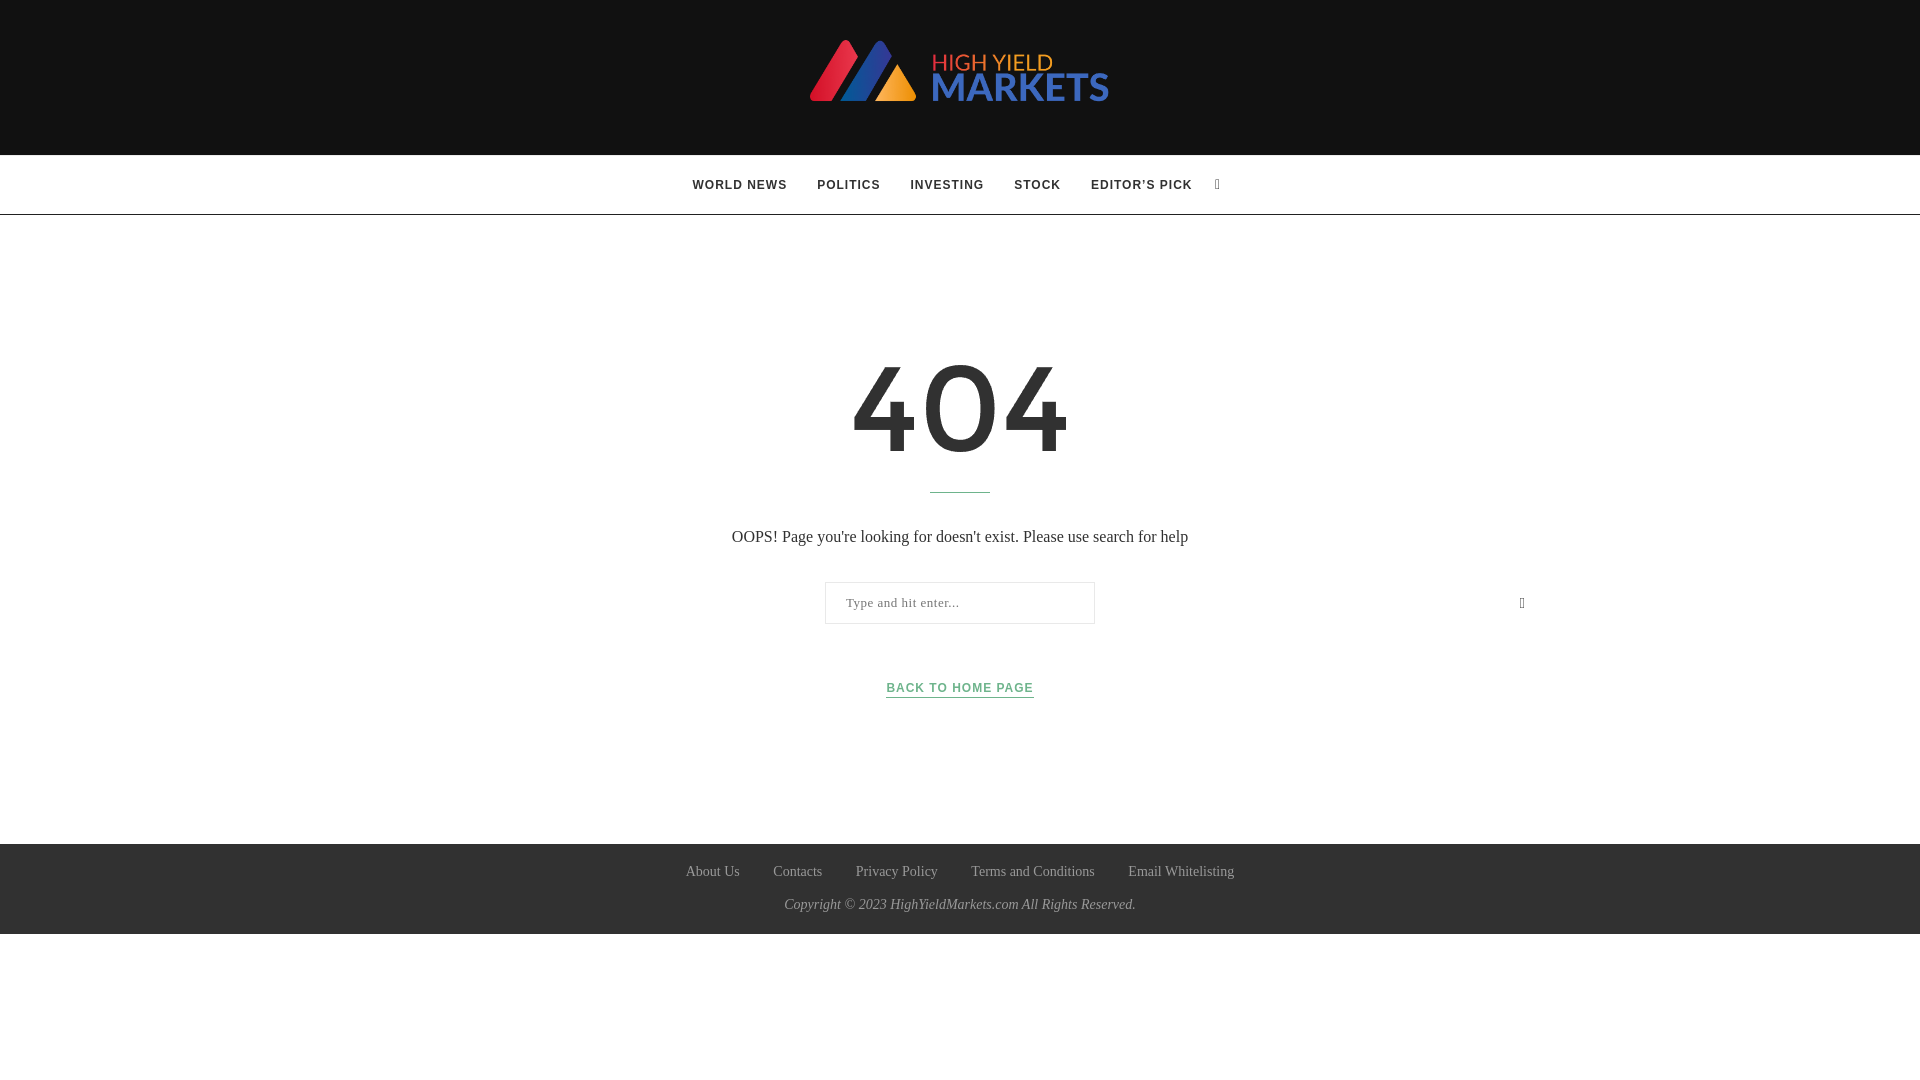  I want to click on Terms and Conditions, so click(1032, 872).